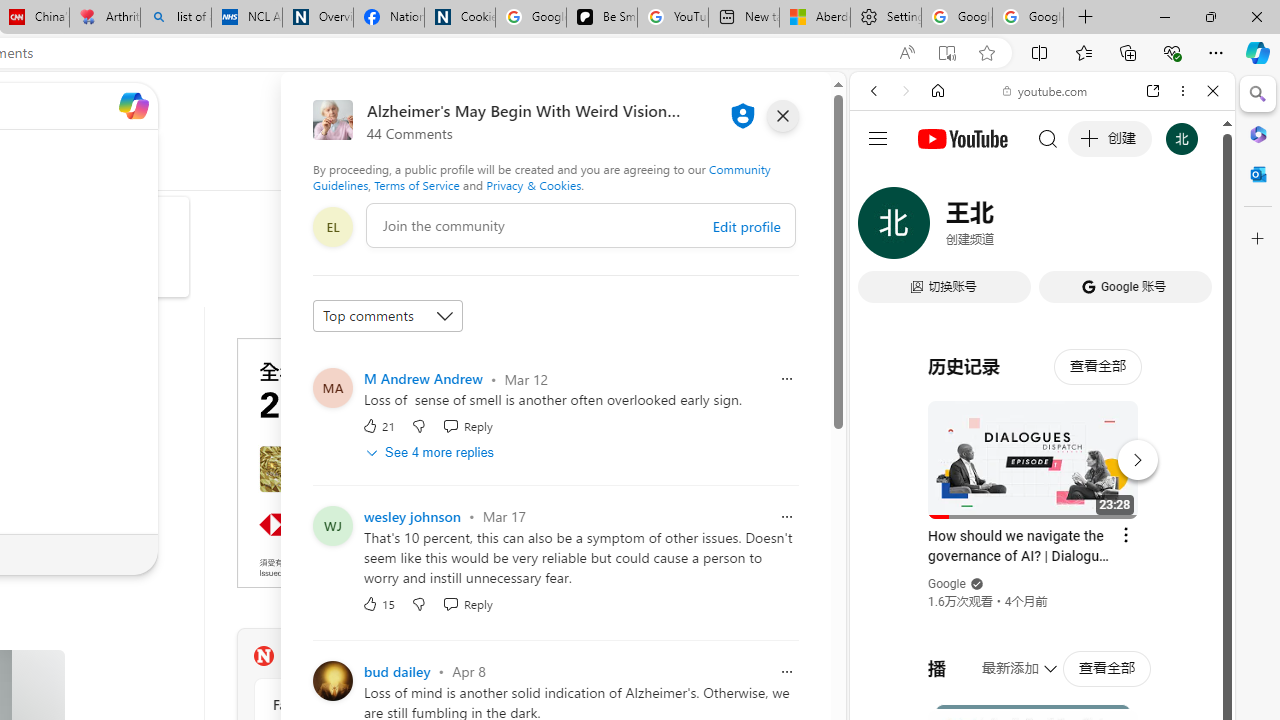 This screenshot has height=720, width=1280. I want to click on Music, so click(1042, 544).